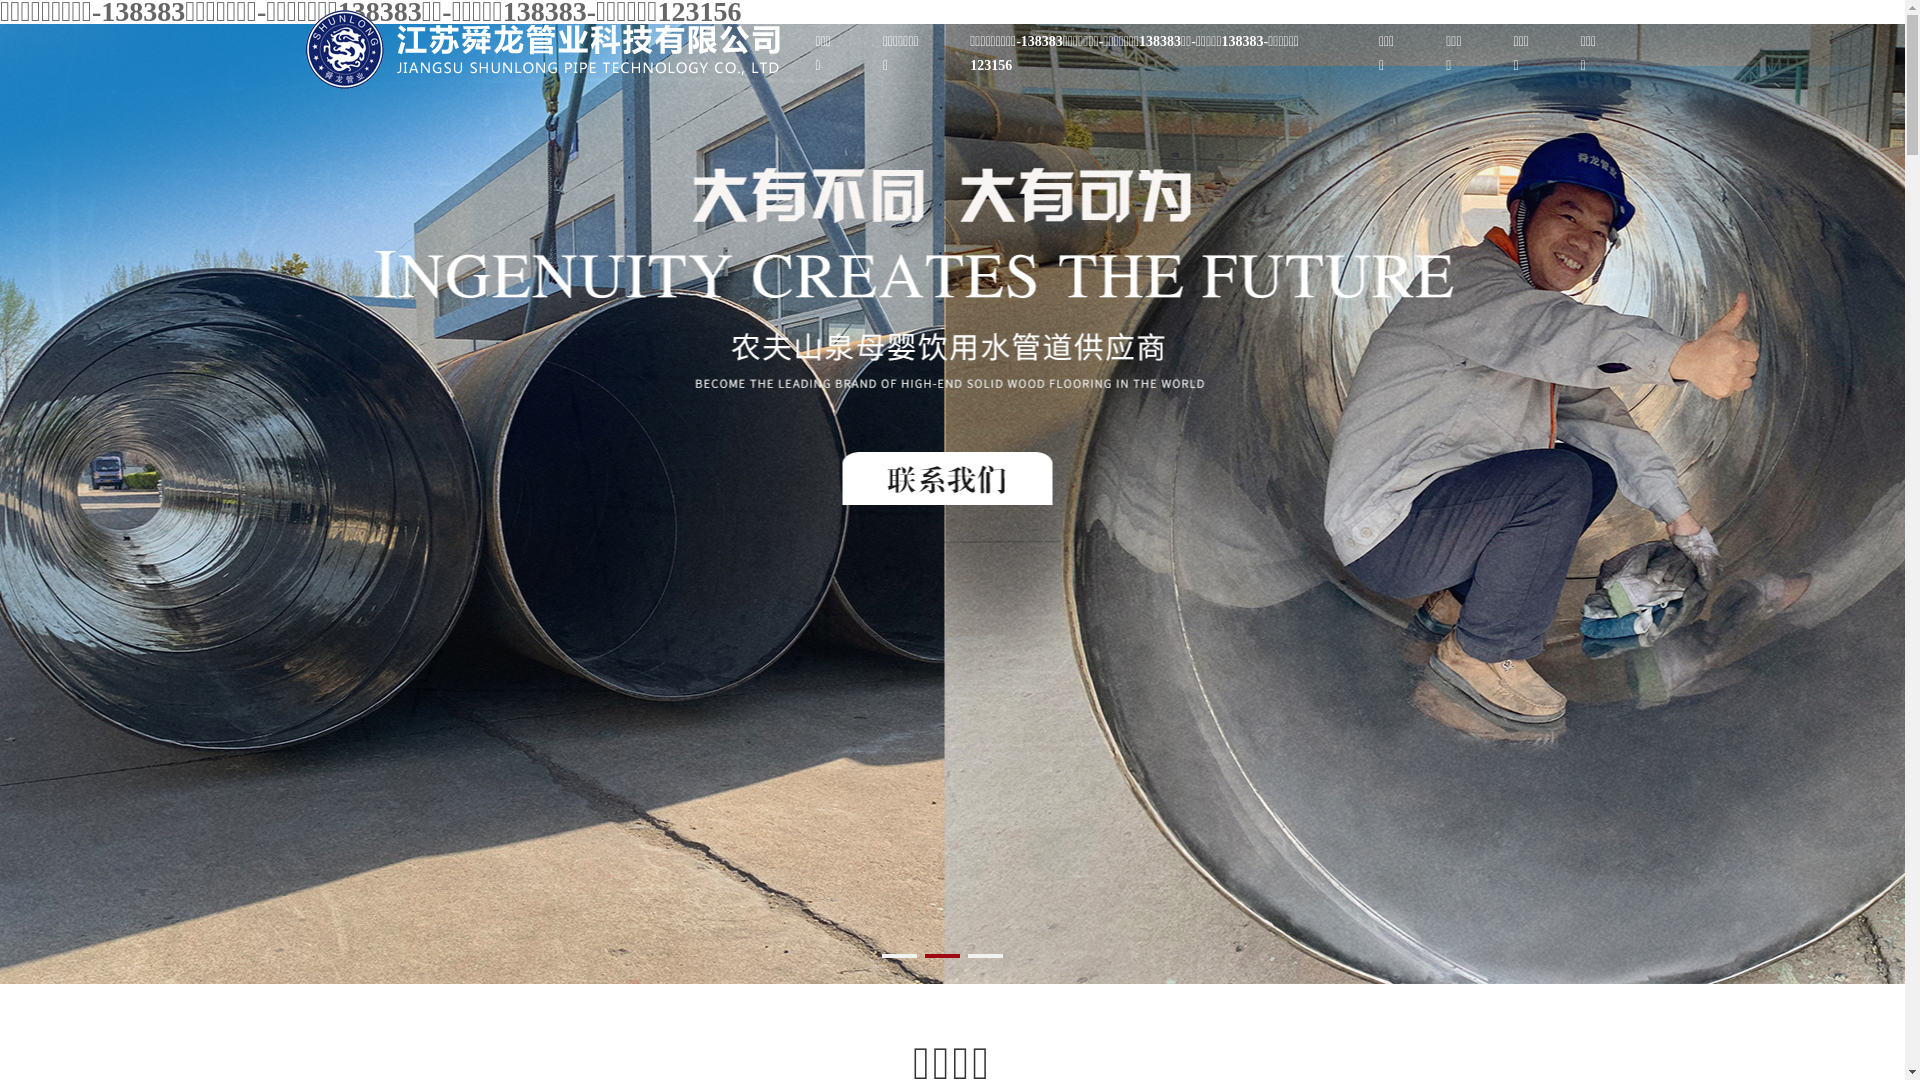  Describe the element at coordinates (985, 956) in the screenshot. I see `3` at that location.